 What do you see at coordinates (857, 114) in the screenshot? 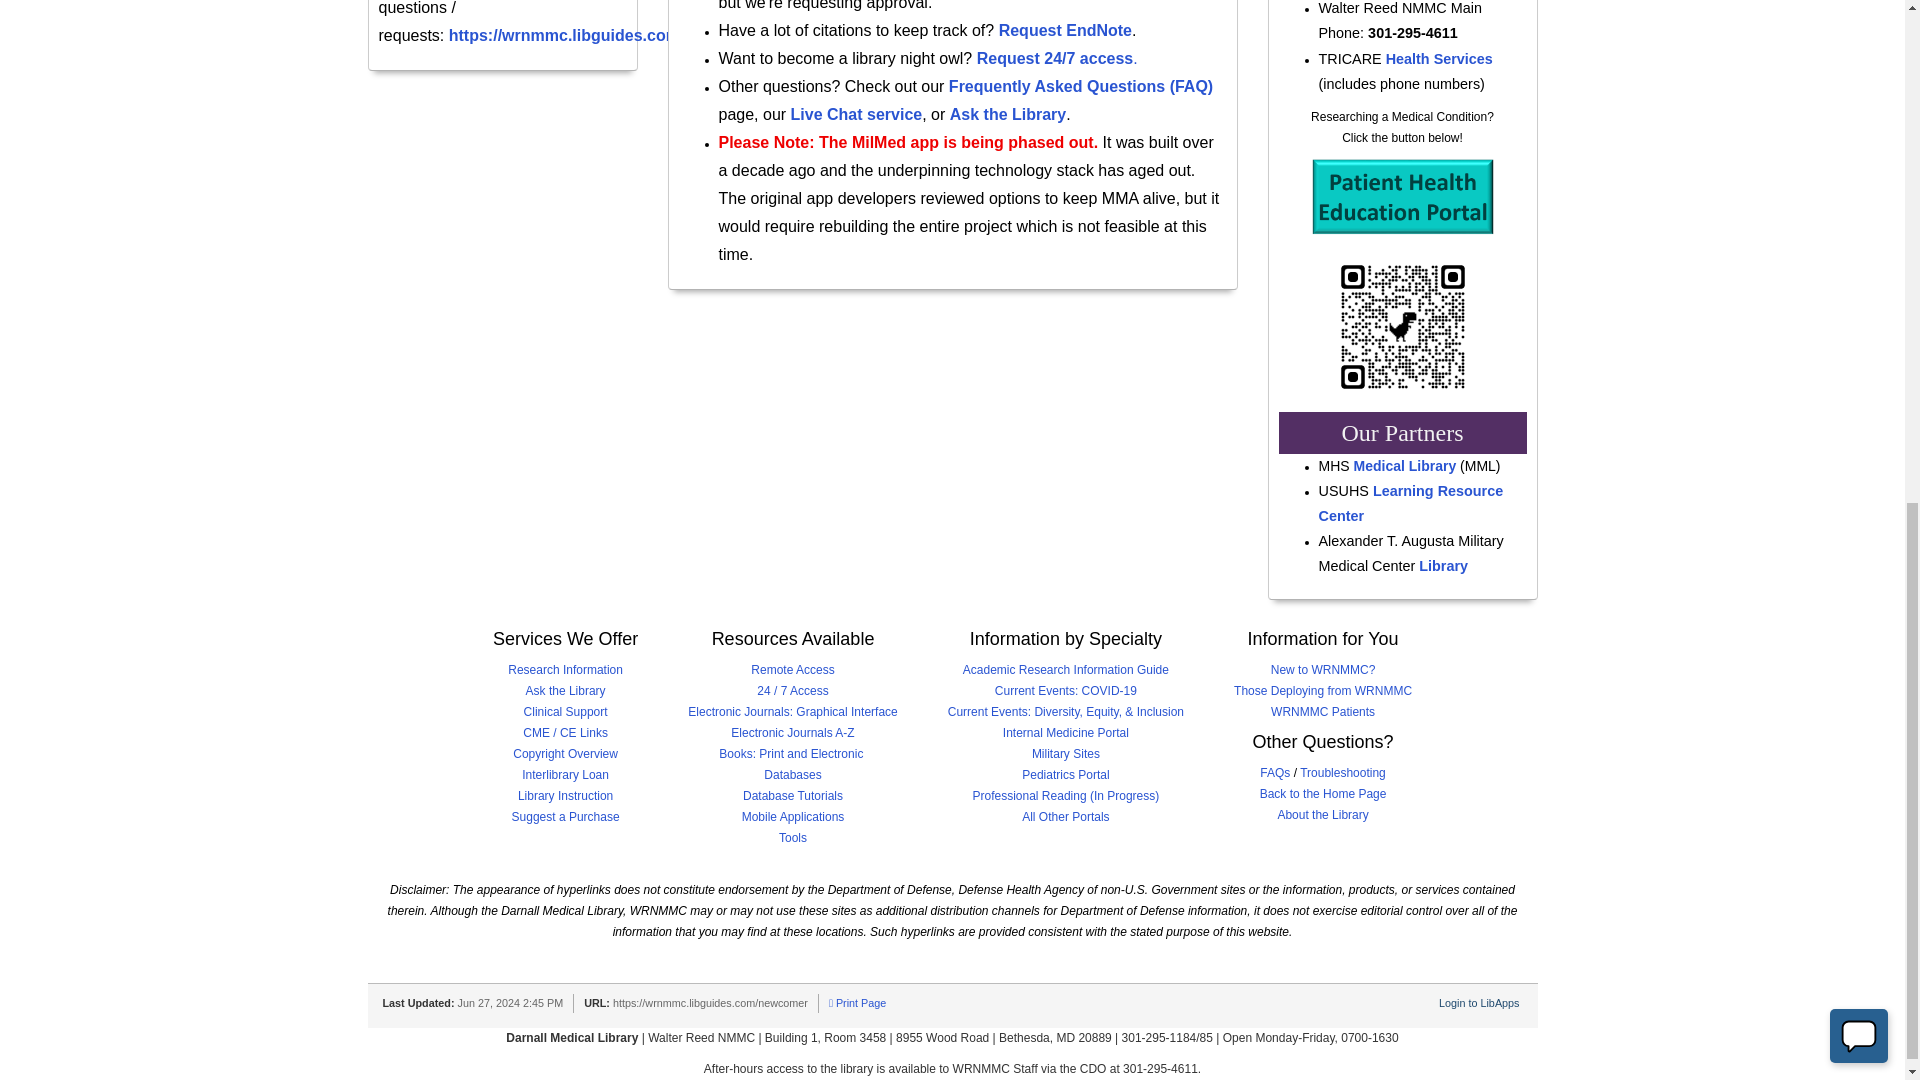
I see `Live Chat service` at bounding box center [857, 114].